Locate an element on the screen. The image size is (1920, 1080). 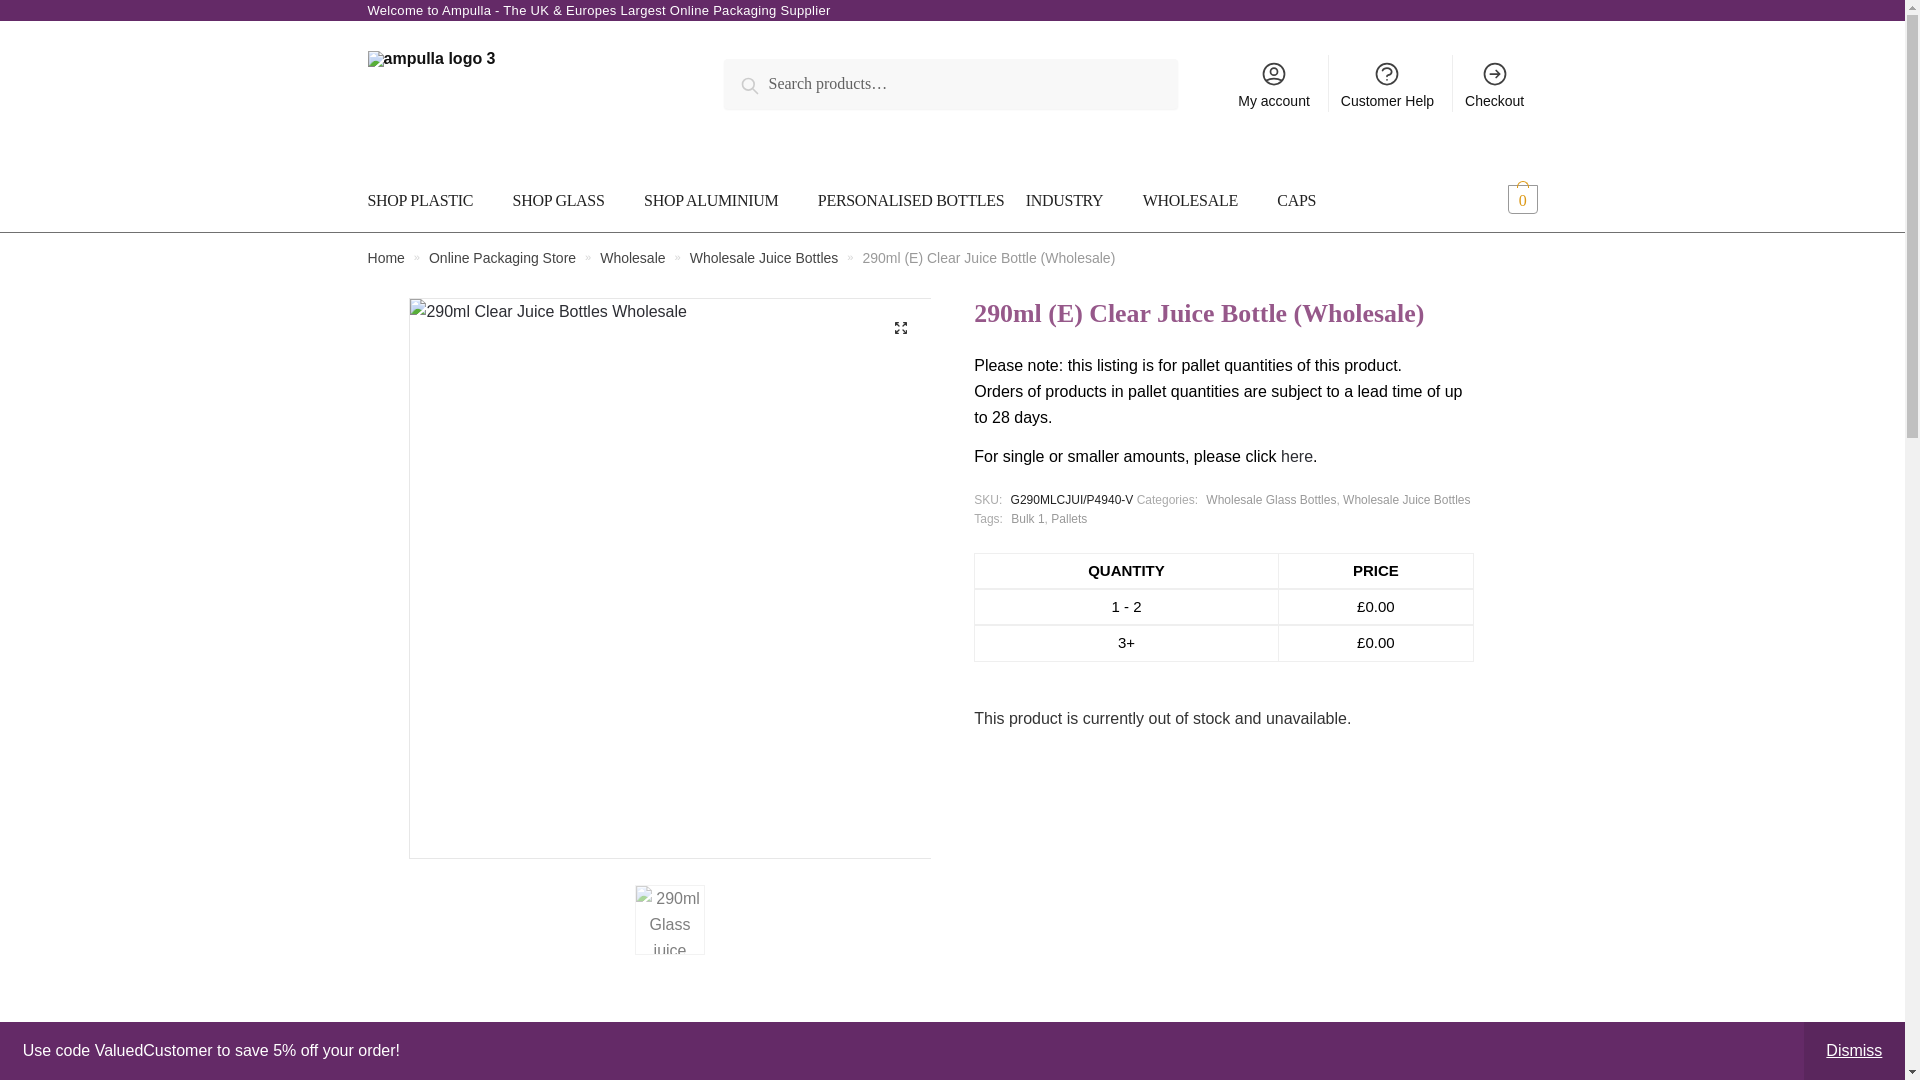
My account is located at coordinates (1274, 84).